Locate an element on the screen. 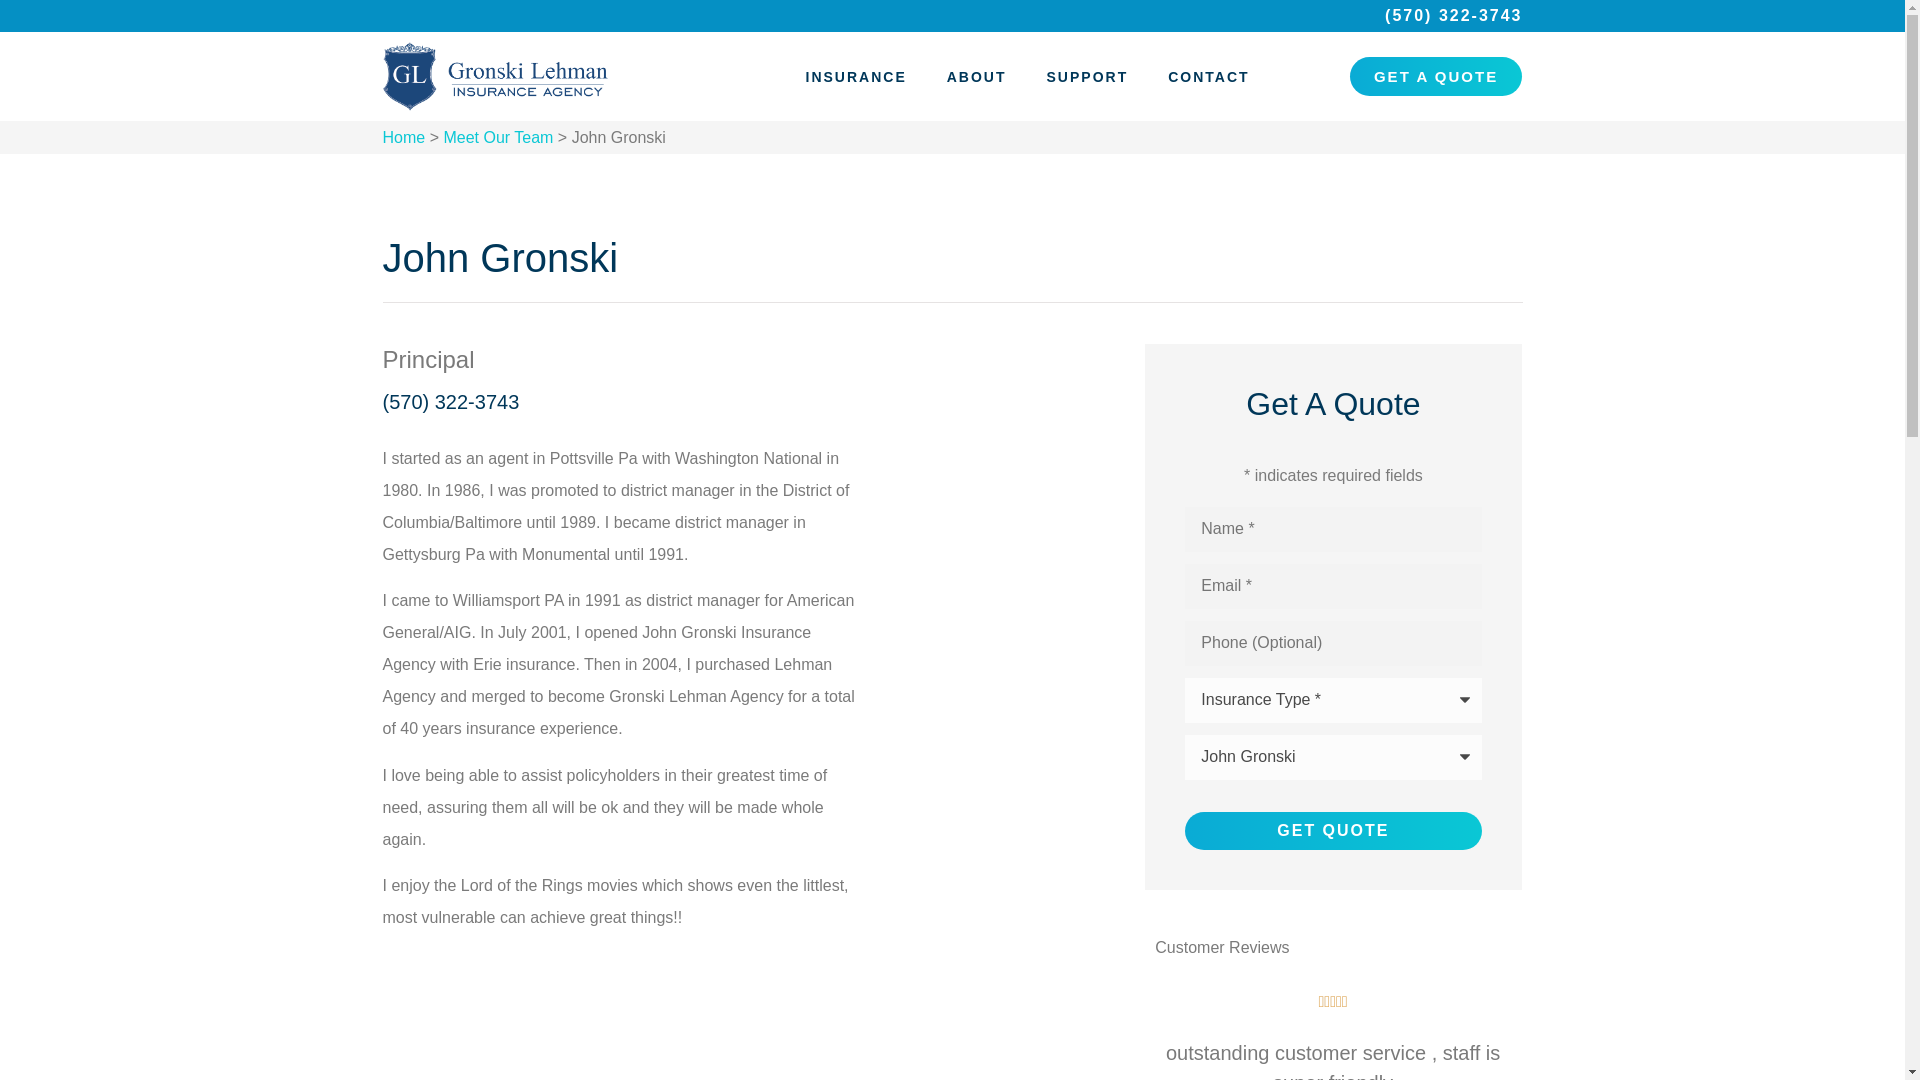 This screenshot has height=1080, width=1920. SUPPORT is located at coordinates (1088, 77).